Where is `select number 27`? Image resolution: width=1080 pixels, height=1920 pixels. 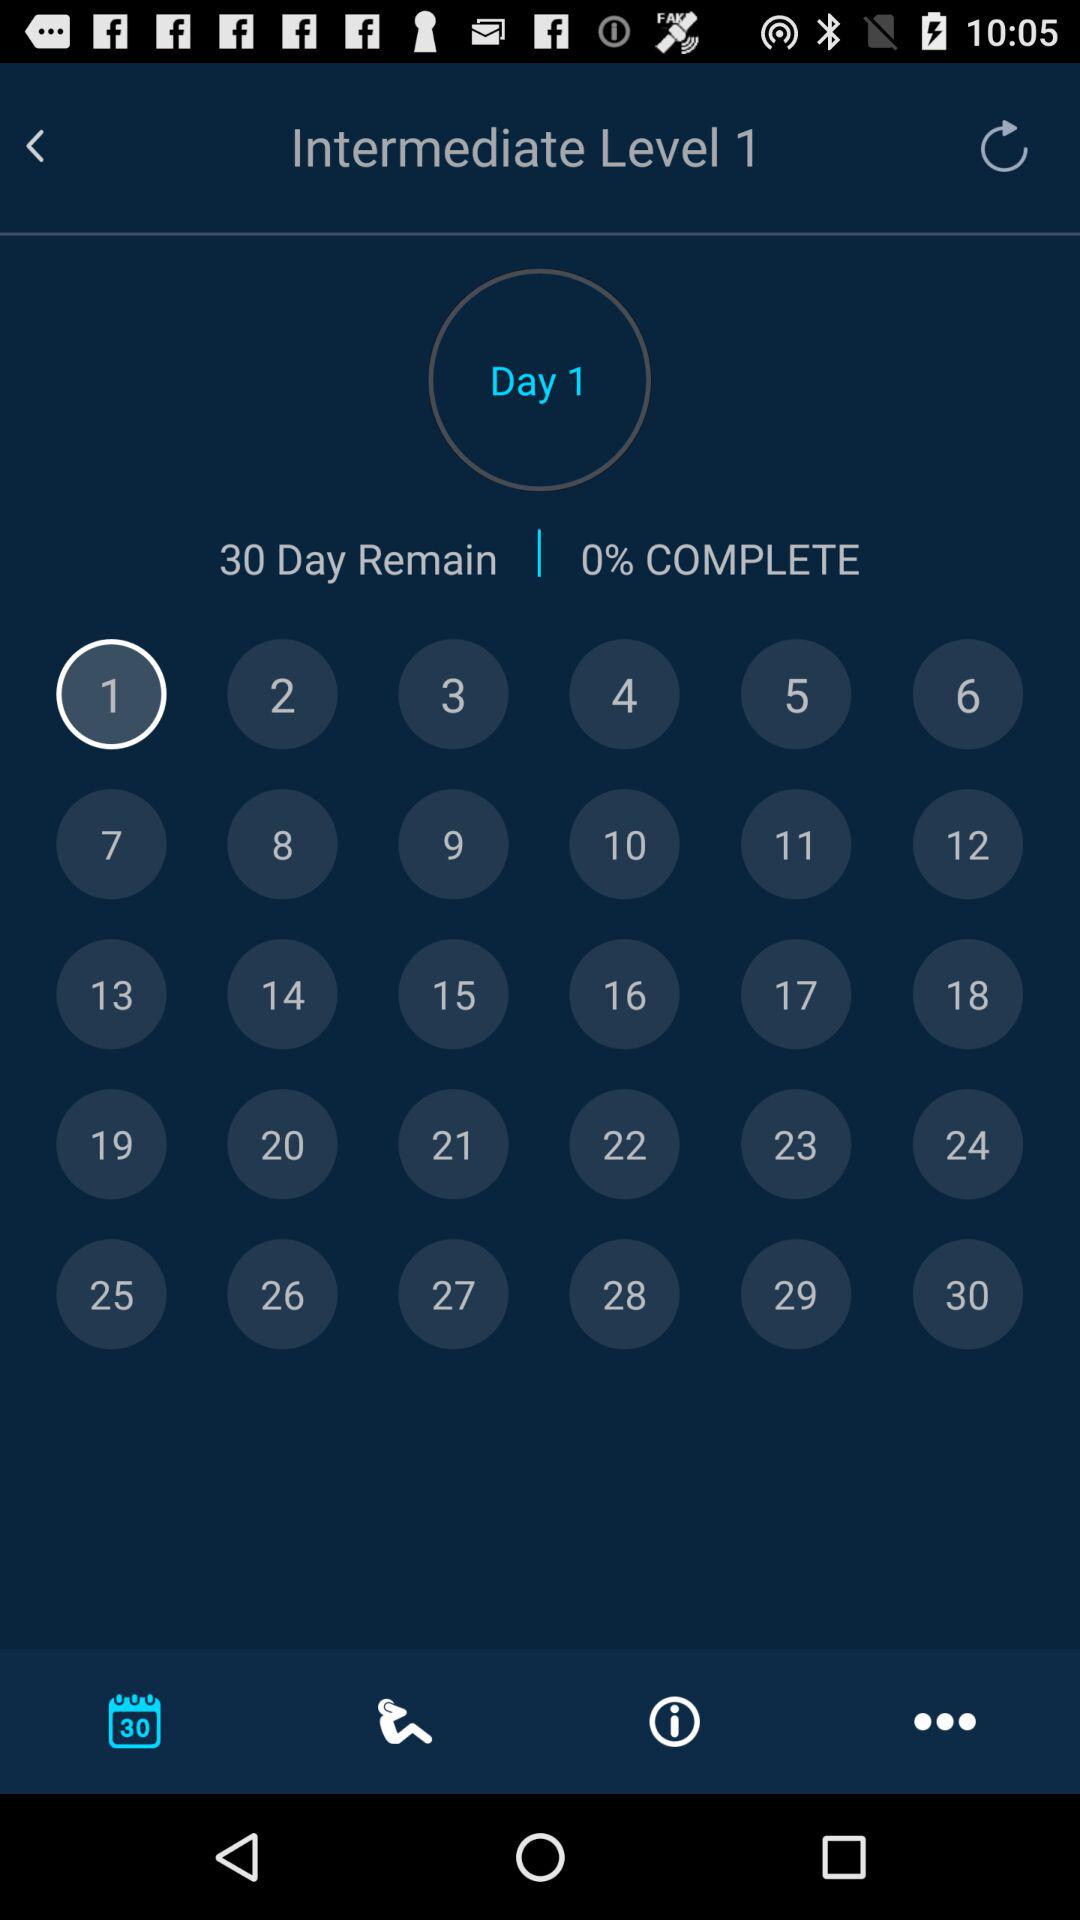
select number 27 is located at coordinates (453, 1294).